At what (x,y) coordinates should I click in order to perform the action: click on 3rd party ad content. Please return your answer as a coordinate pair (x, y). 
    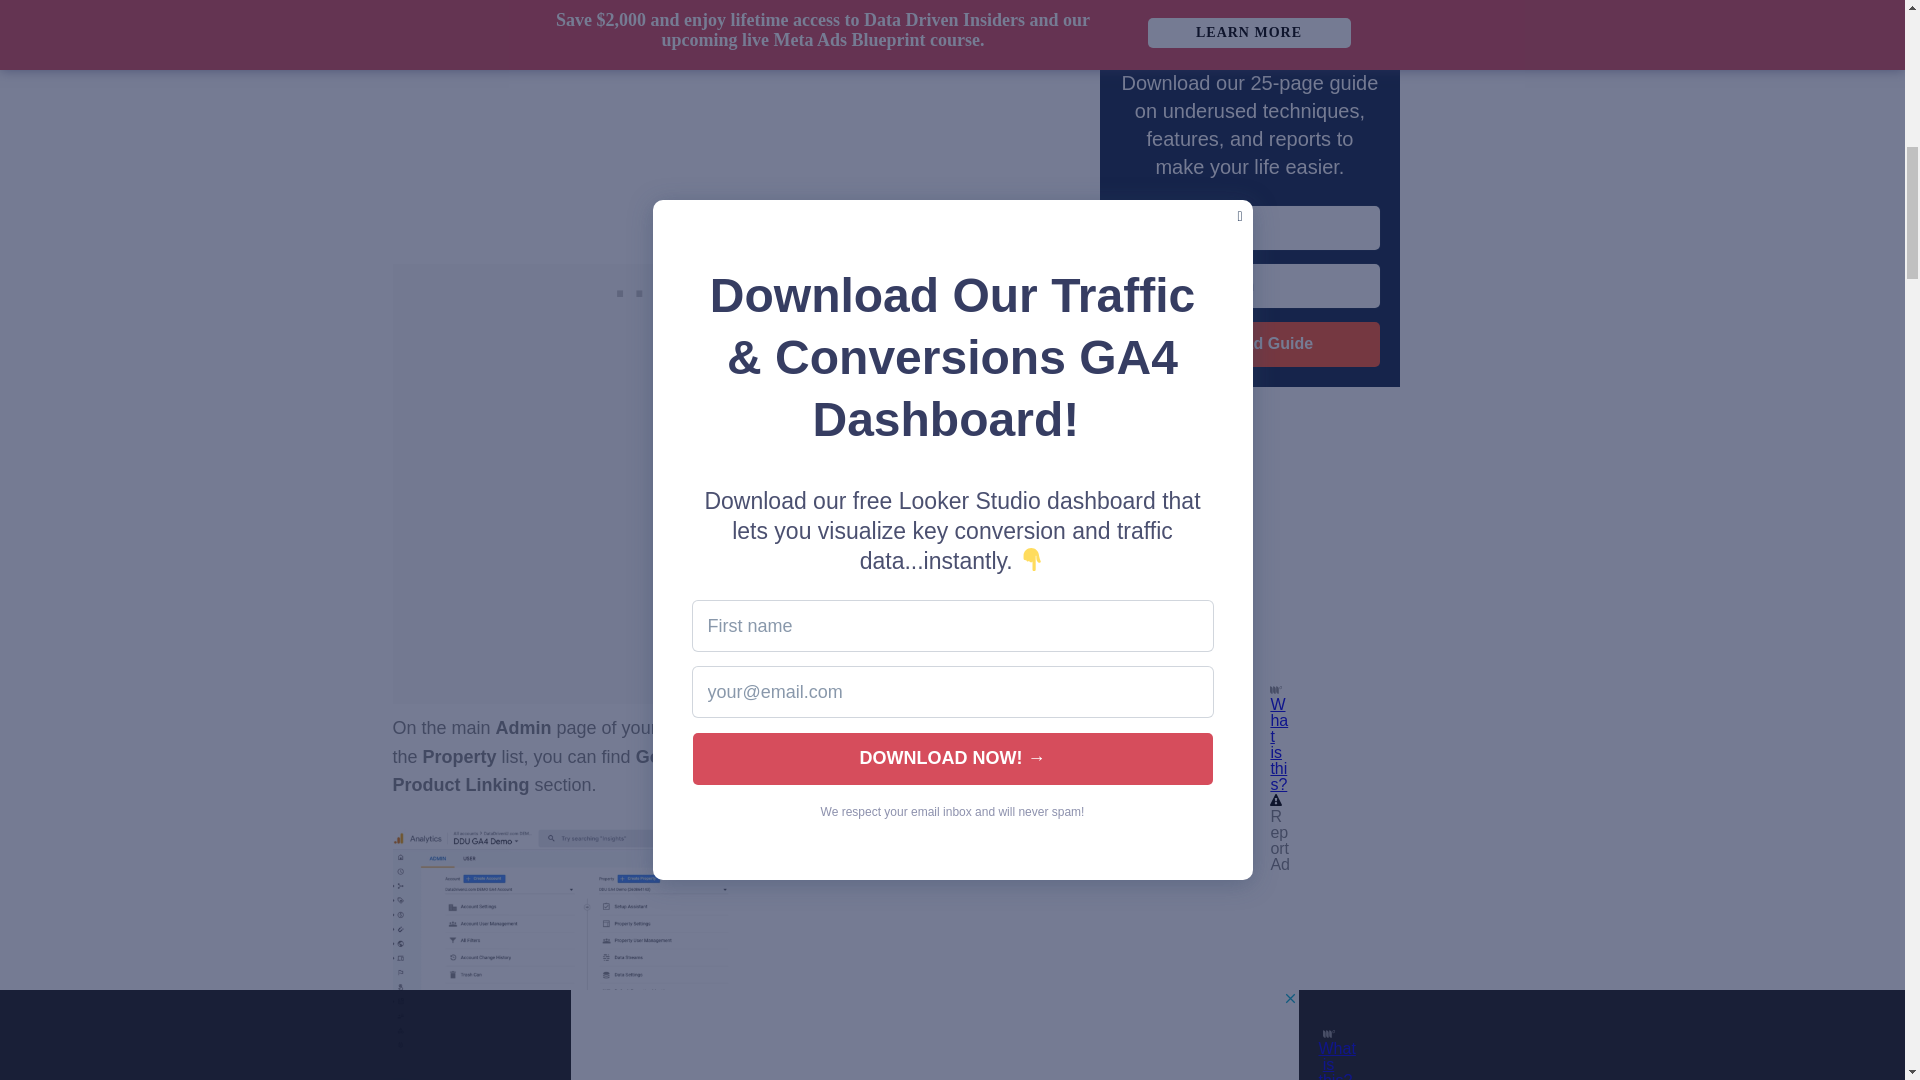
    Looking at the image, I should click on (1140, 556).